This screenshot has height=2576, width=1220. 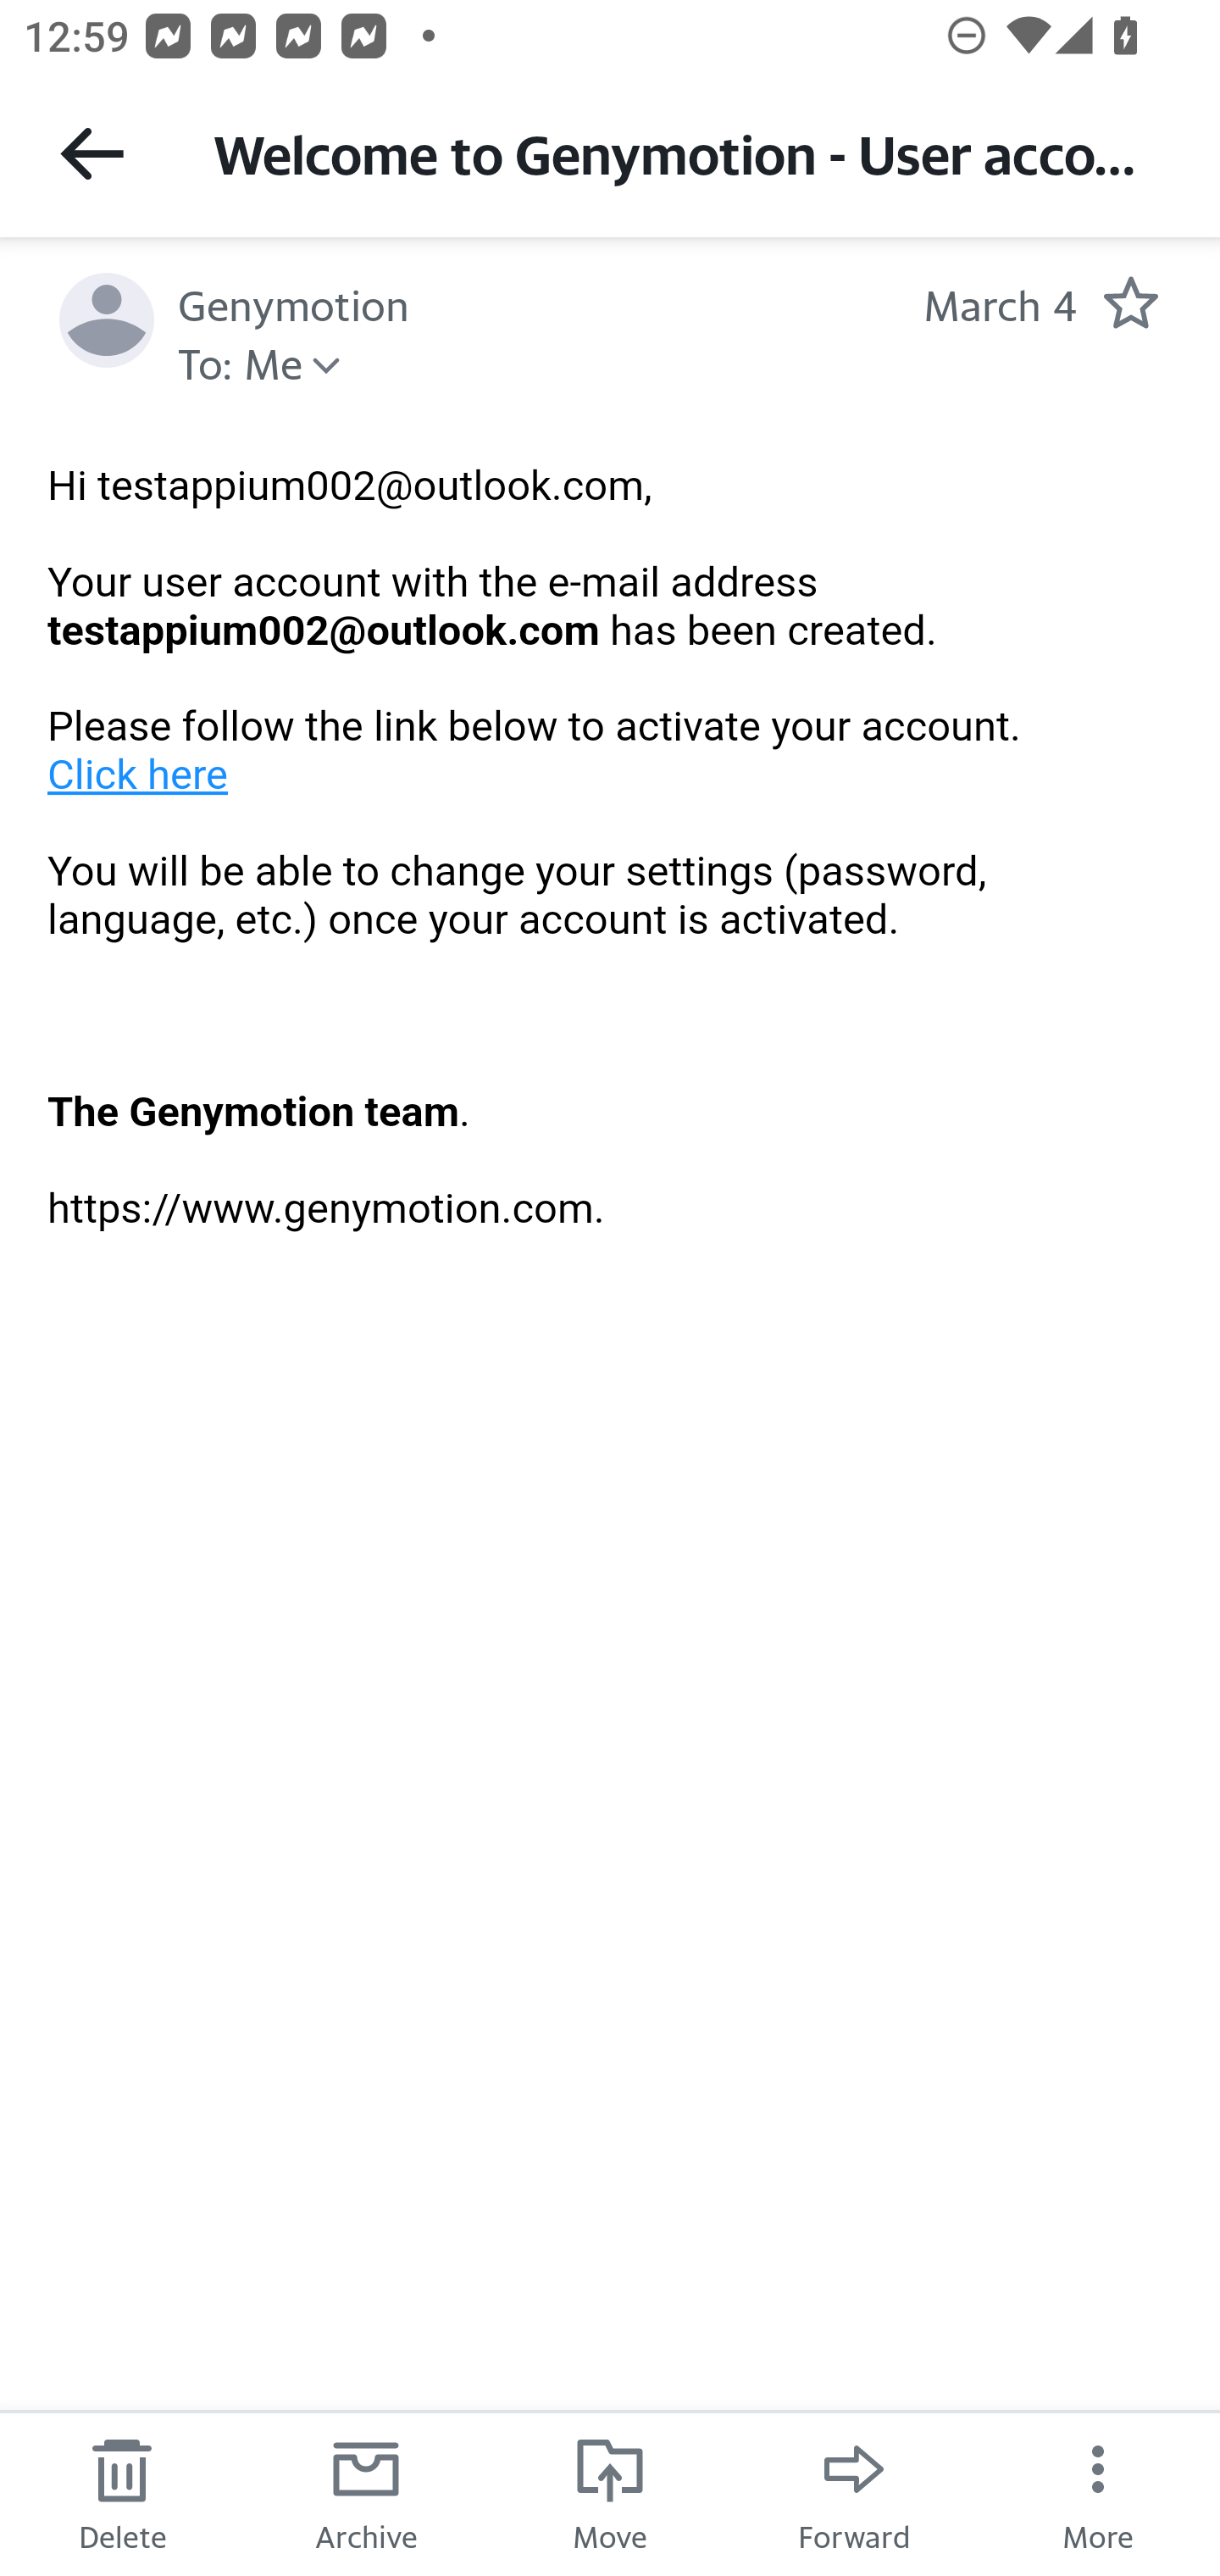 I want to click on More, so click(x=1098, y=2493).